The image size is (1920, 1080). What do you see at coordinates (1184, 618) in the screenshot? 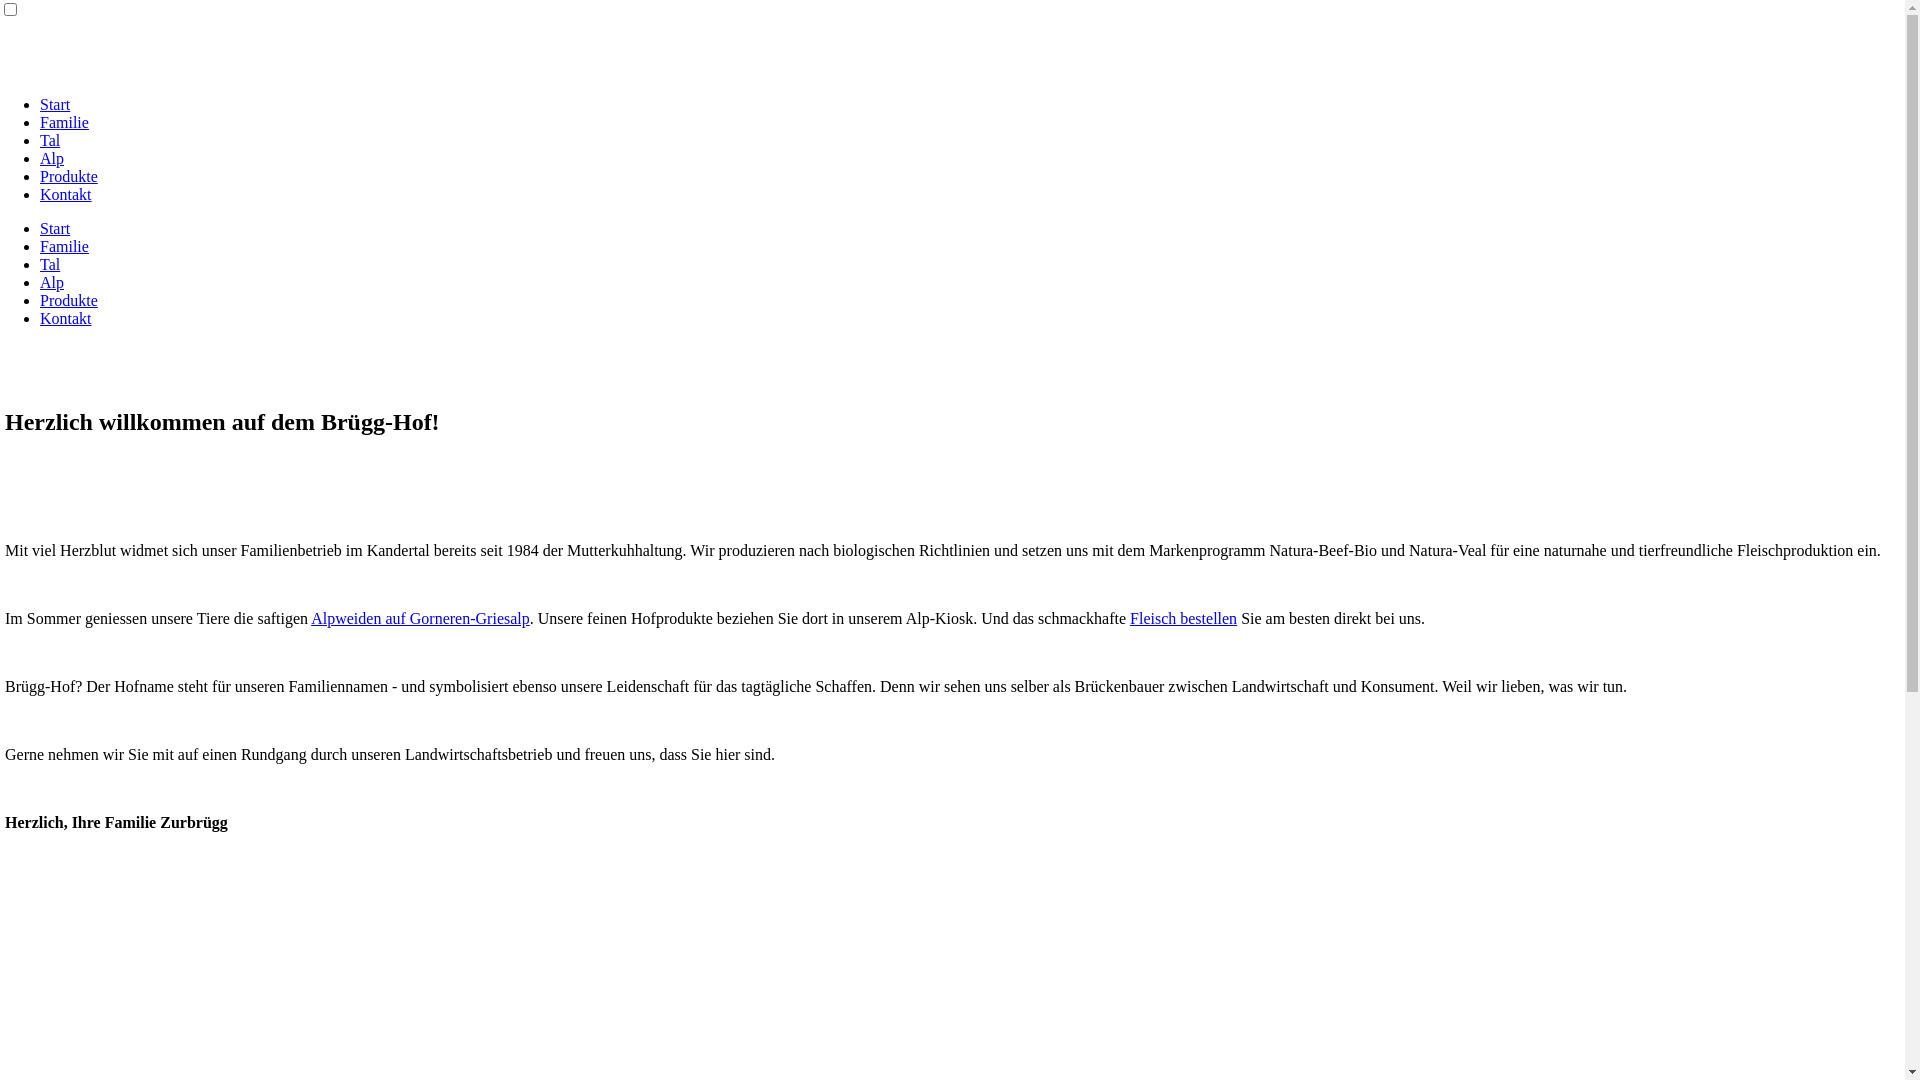
I see `Fleisch bestellen` at bounding box center [1184, 618].